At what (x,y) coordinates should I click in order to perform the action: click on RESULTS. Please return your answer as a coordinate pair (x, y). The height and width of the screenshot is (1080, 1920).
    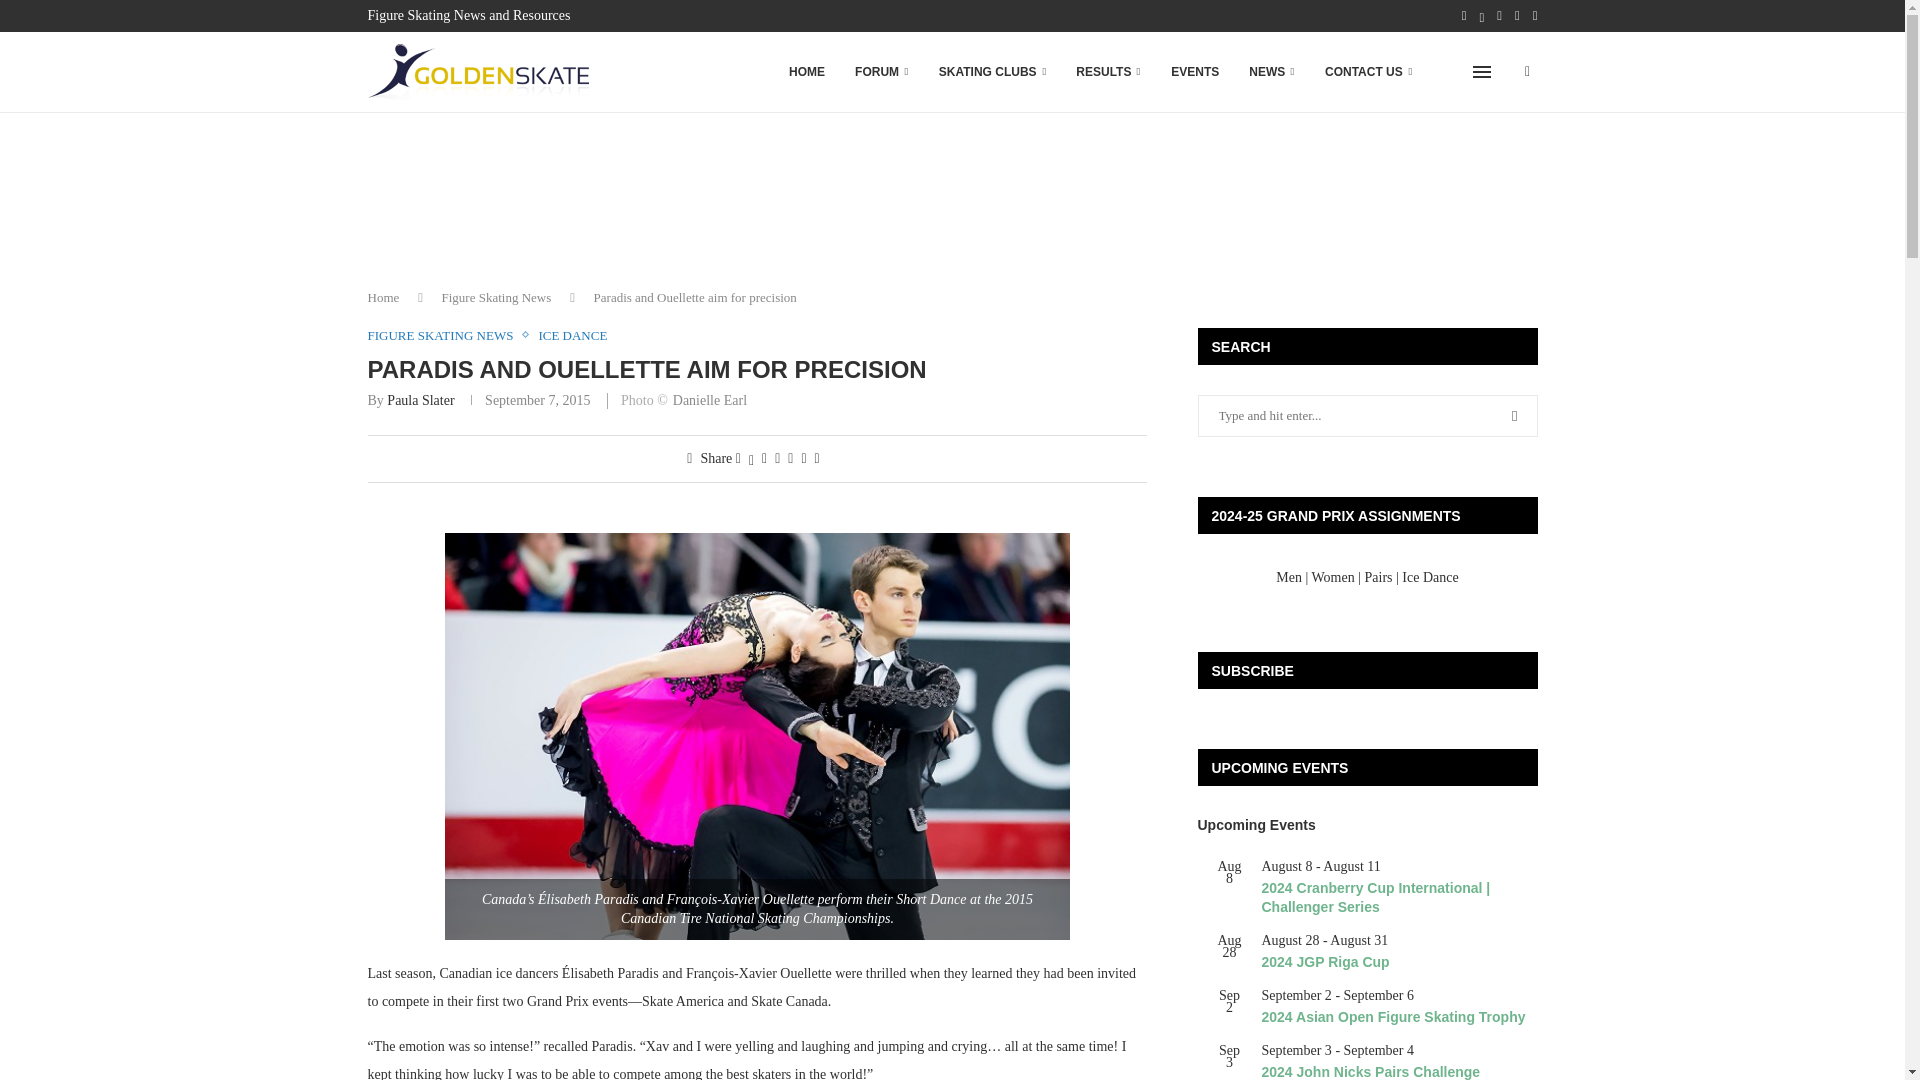
    Looking at the image, I should click on (1108, 72).